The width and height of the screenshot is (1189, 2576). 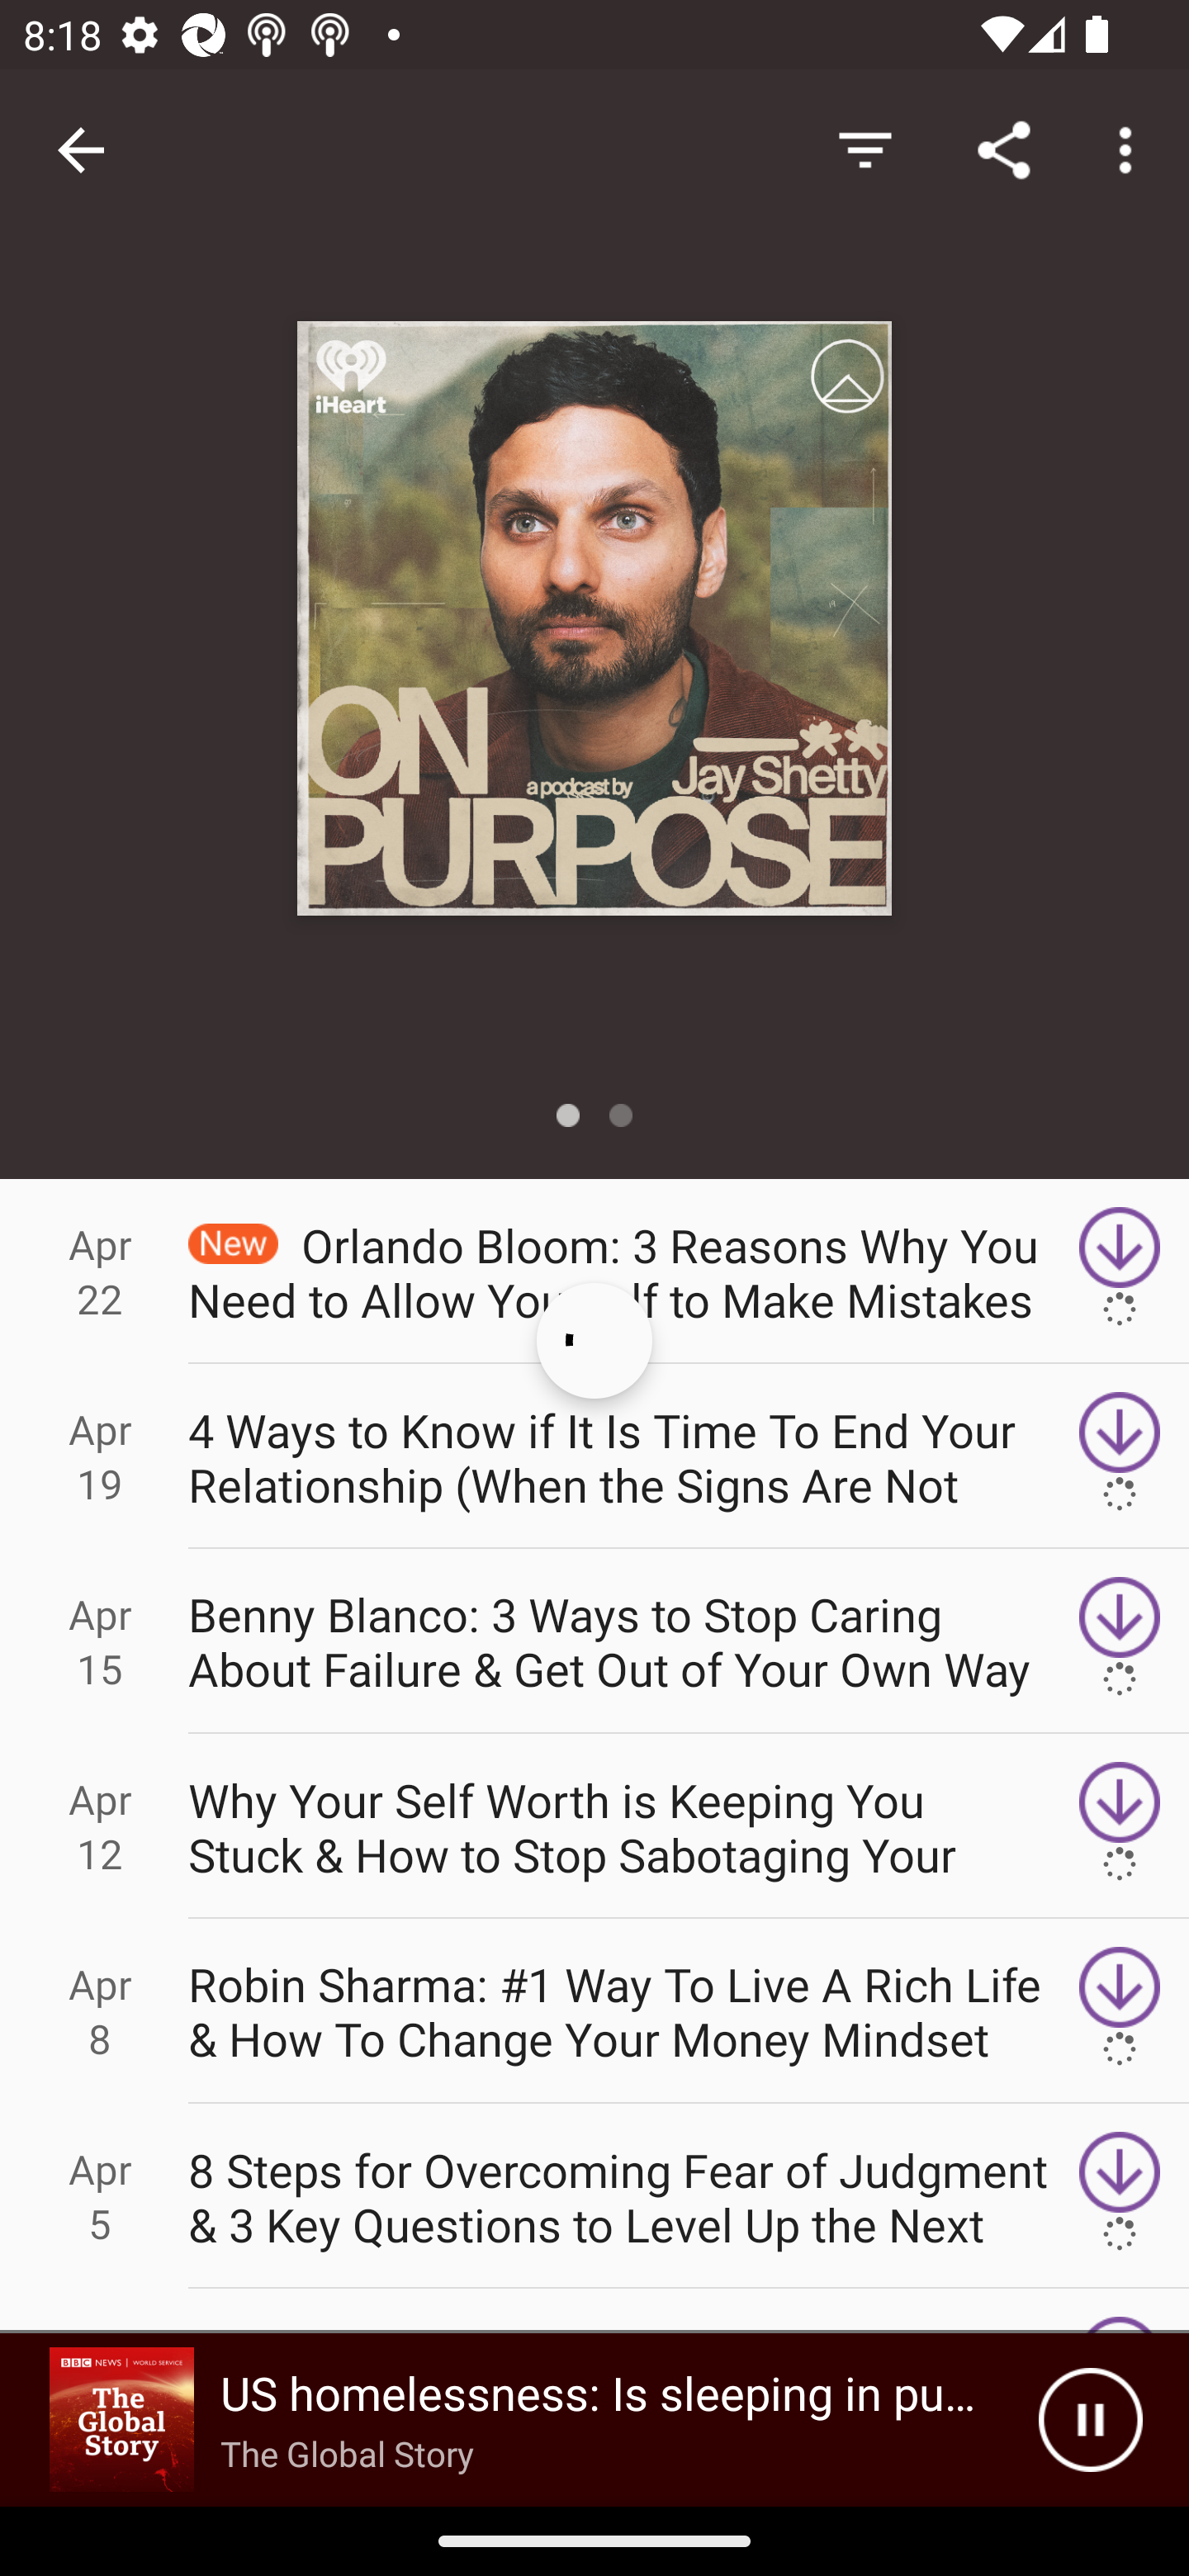 I want to click on Navigate up, so click(x=81, y=150).